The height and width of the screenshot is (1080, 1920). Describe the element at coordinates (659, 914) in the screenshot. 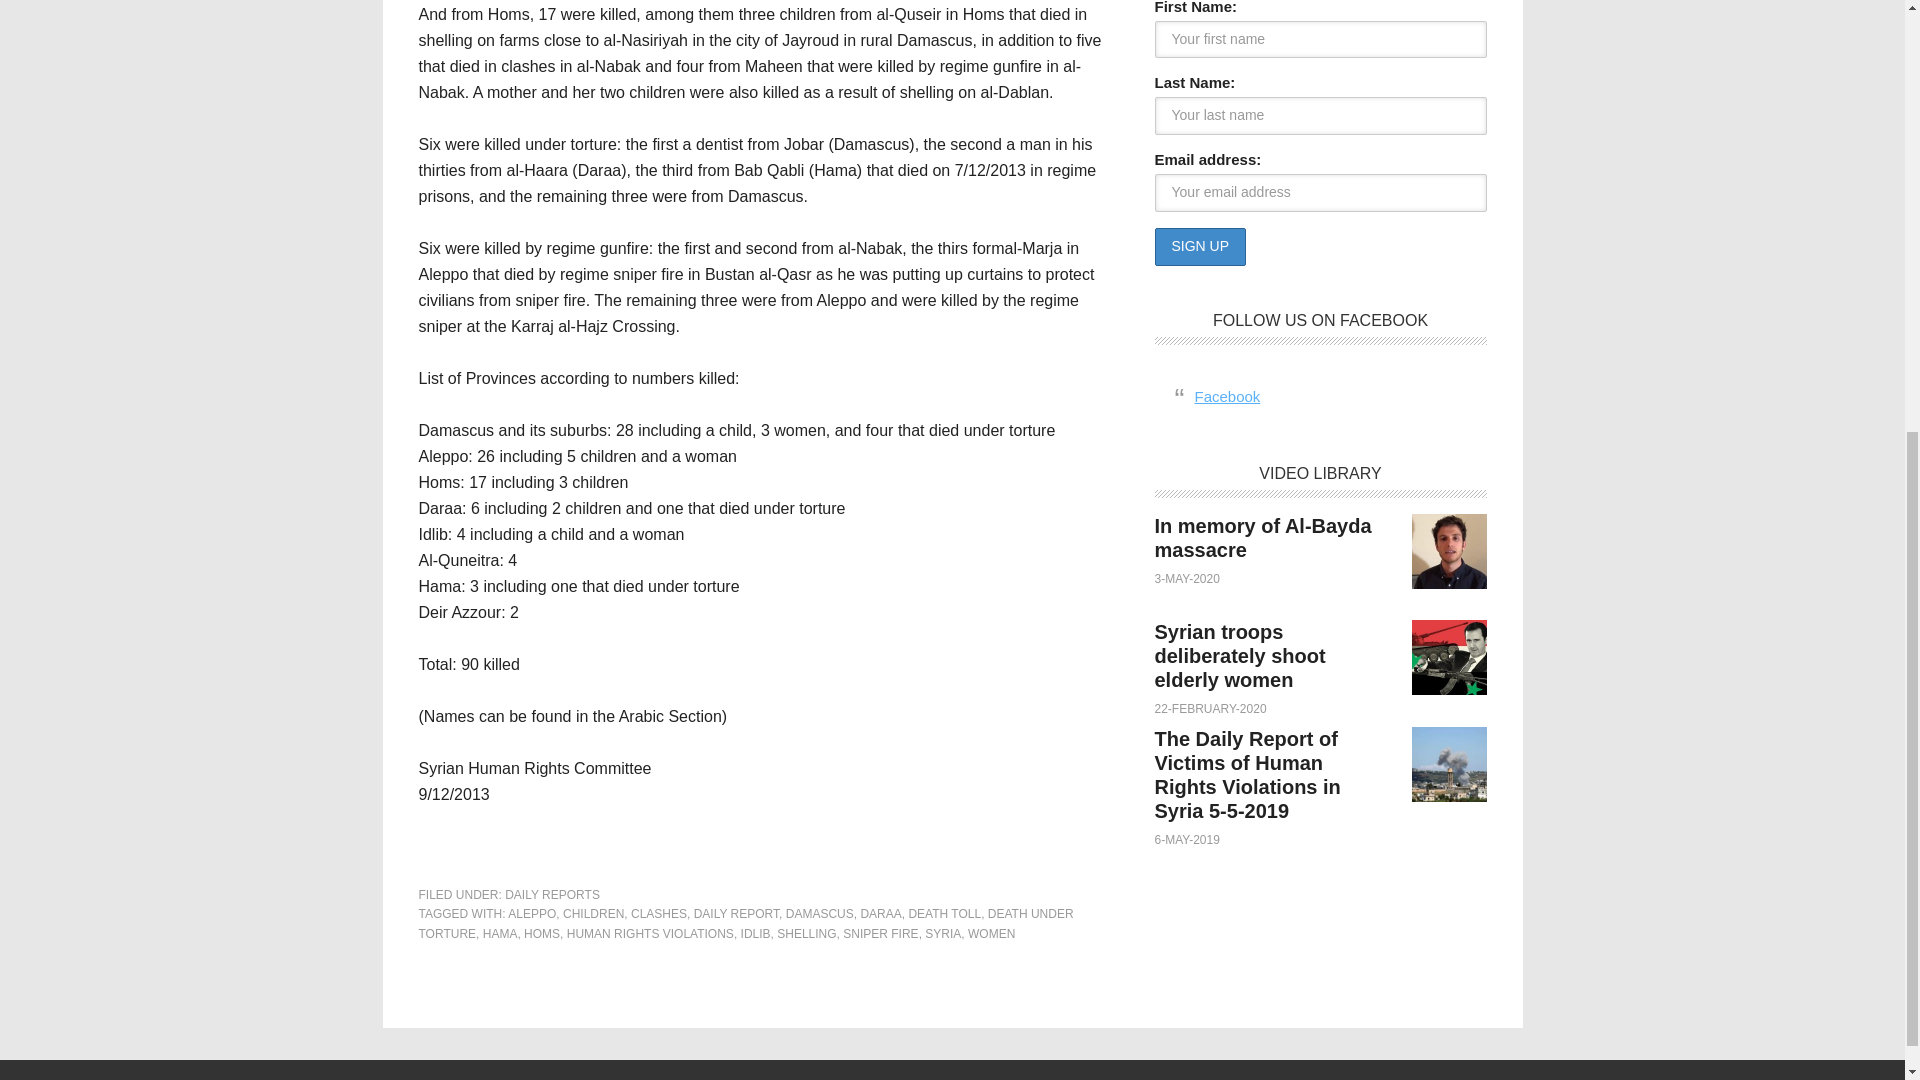

I see `CLASHES` at that location.